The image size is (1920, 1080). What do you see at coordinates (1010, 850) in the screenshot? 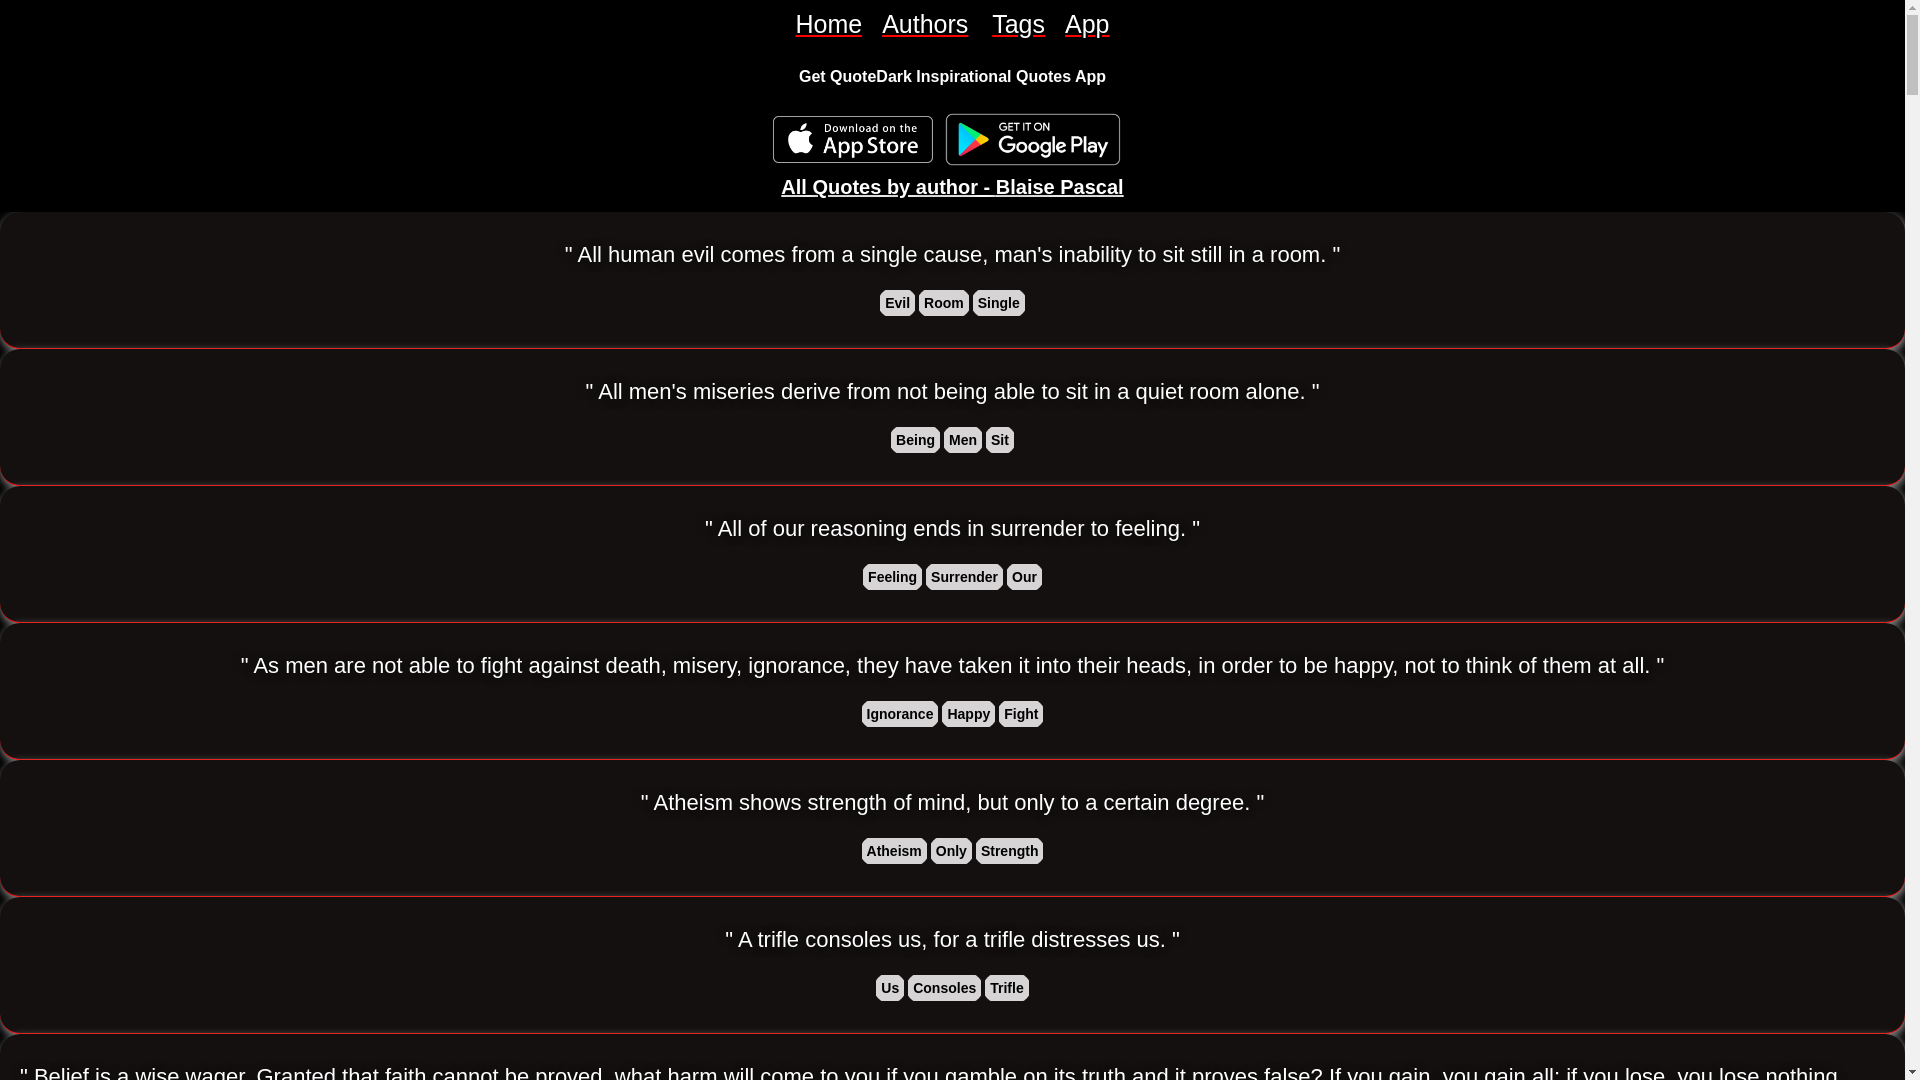
I see `Strength` at bounding box center [1010, 850].